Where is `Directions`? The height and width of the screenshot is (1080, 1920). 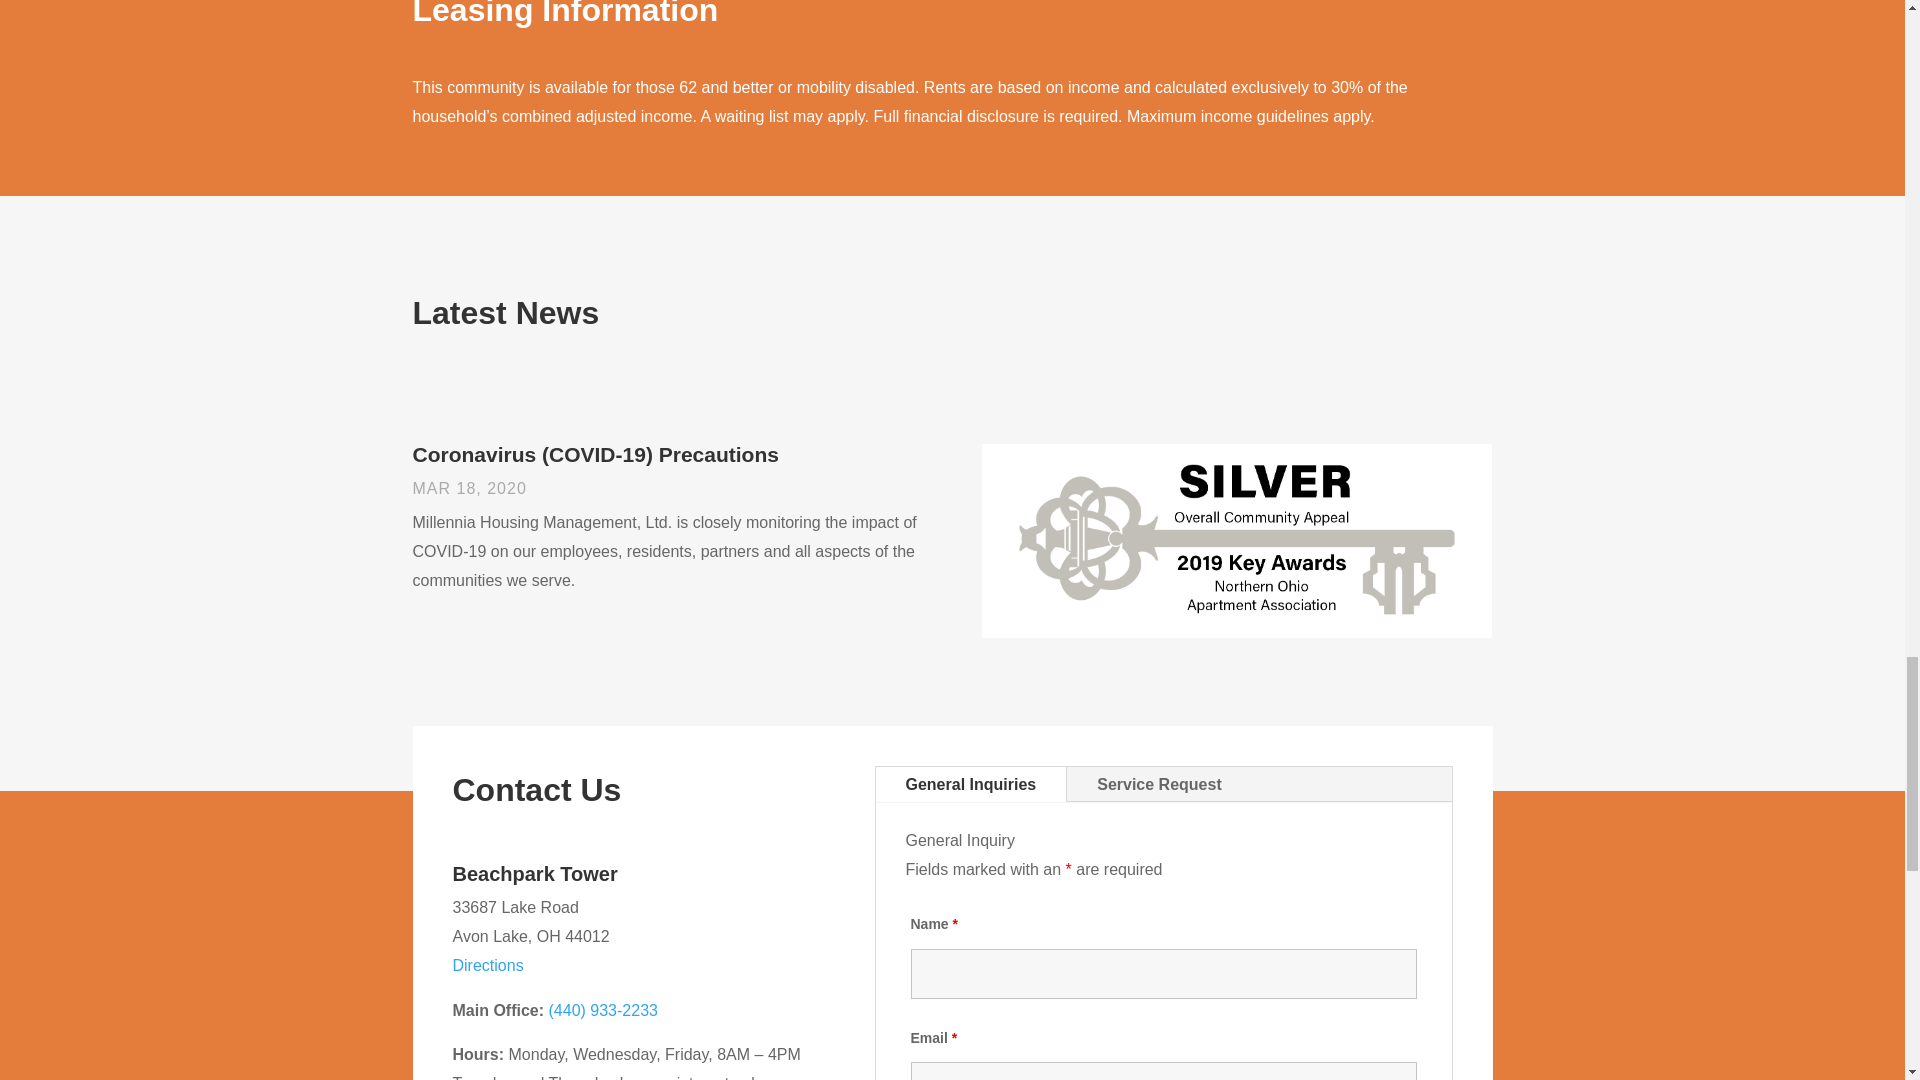 Directions is located at coordinates (486, 965).